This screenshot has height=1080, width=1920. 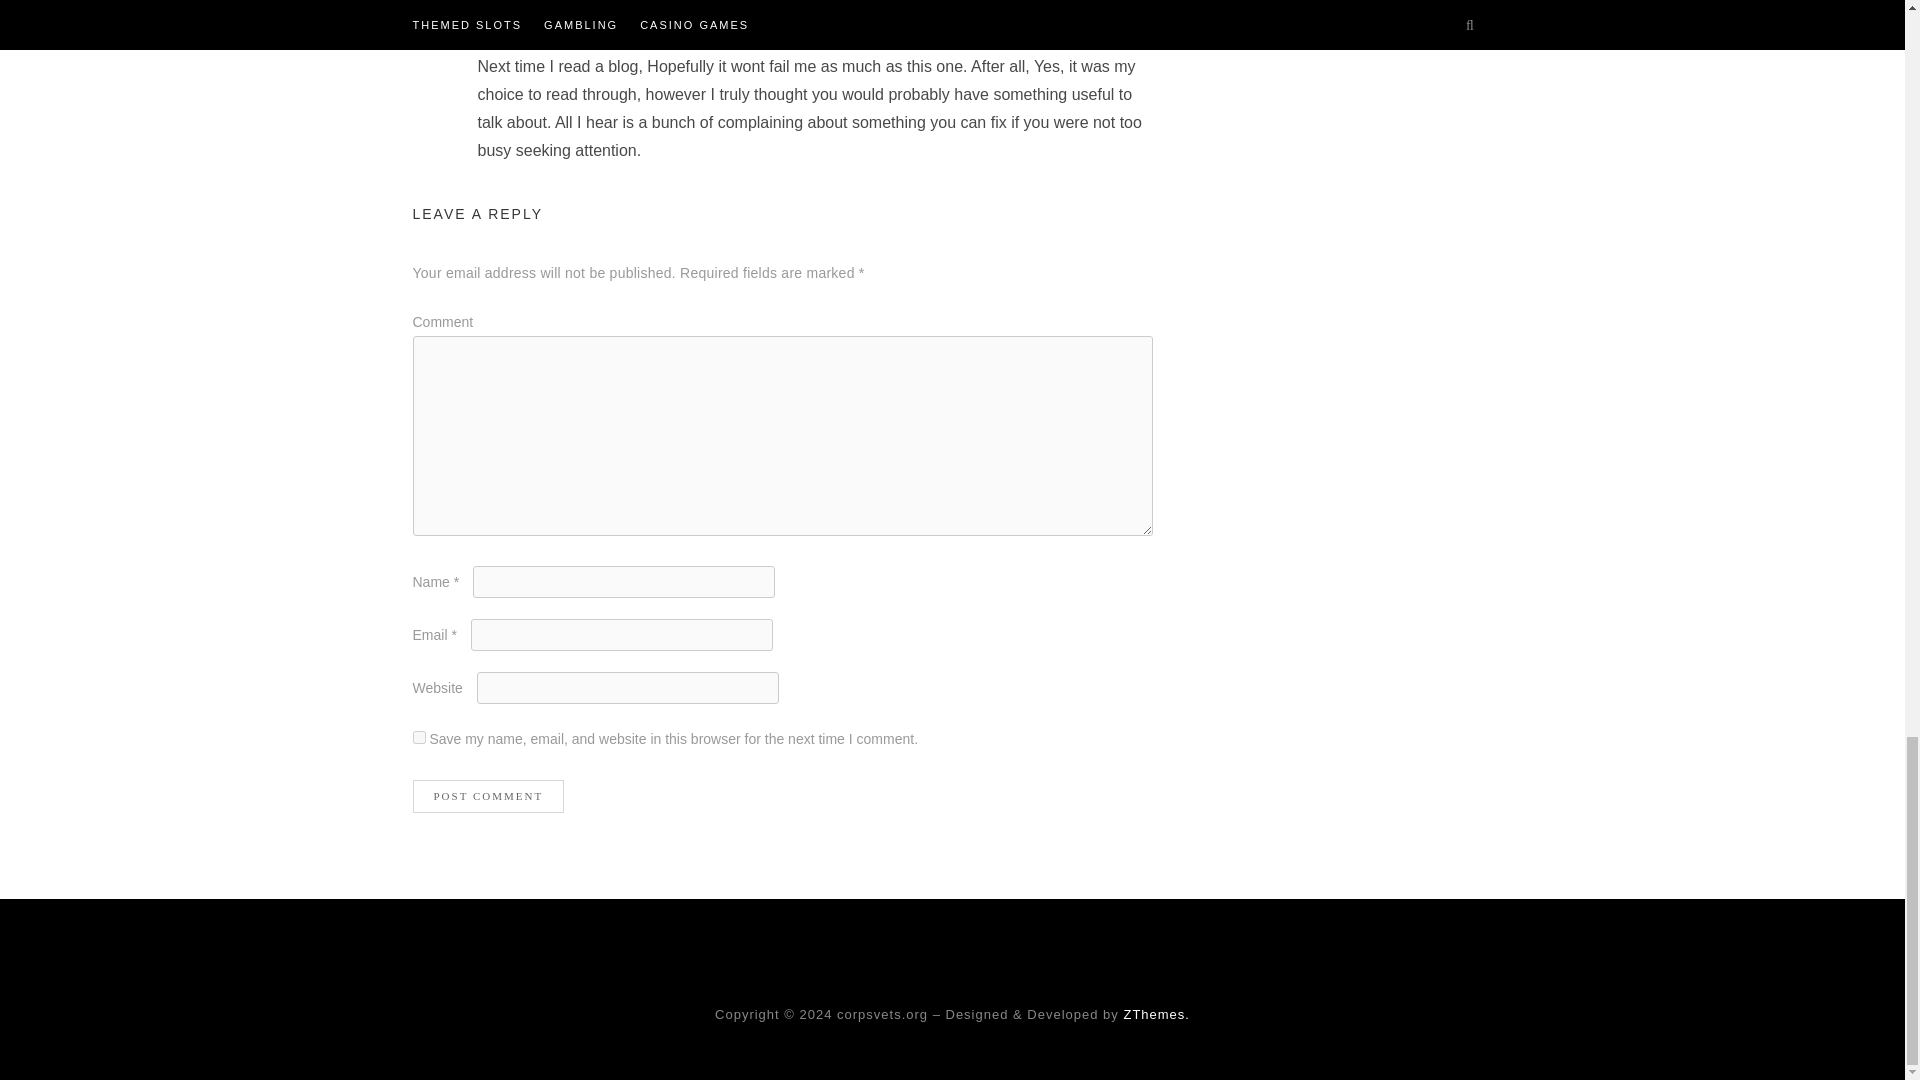 What do you see at coordinates (418, 738) in the screenshot?
I see `yes` at bounding box center [418, 738].